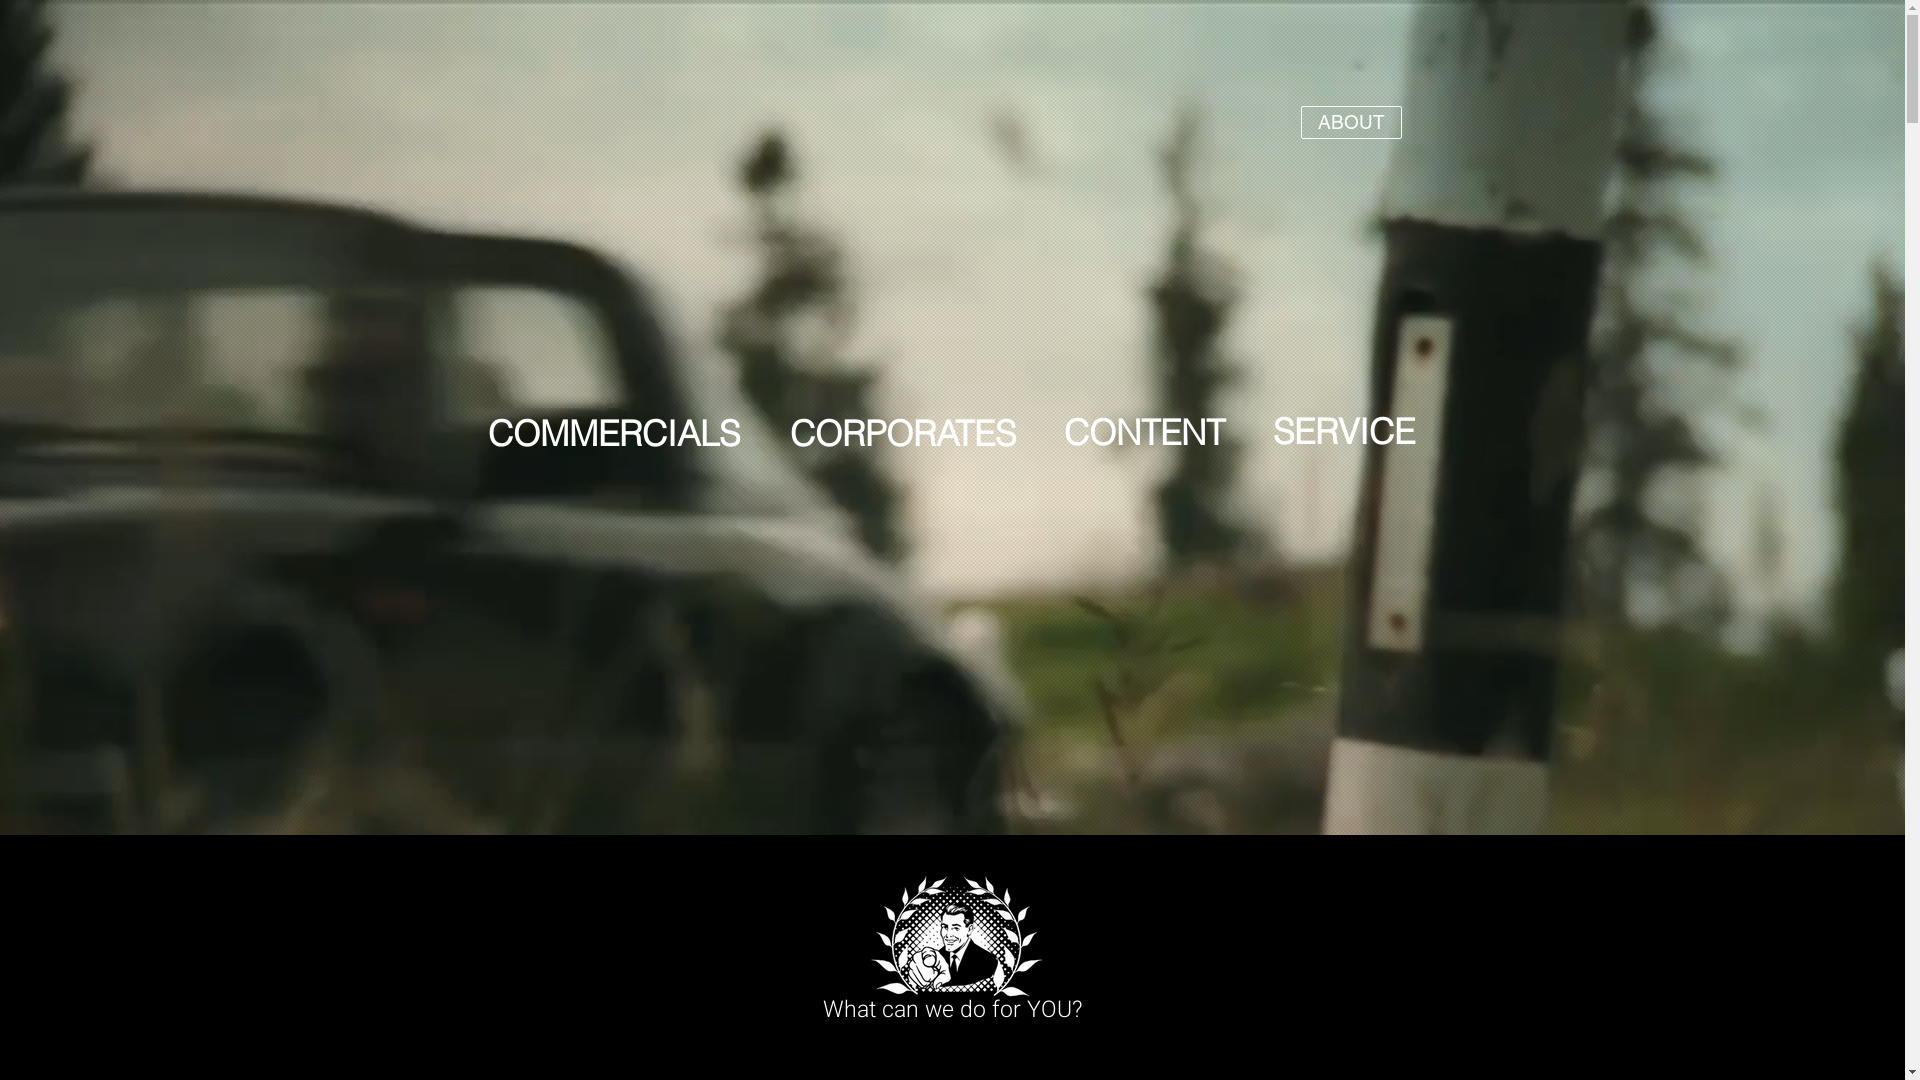 Image resolution: width=1920 pixels, height=1080 pixels. What do you see at coordinates (1144, 432) in the screenshot?
I see `CONTENT` at bounding box center [1144, 432].